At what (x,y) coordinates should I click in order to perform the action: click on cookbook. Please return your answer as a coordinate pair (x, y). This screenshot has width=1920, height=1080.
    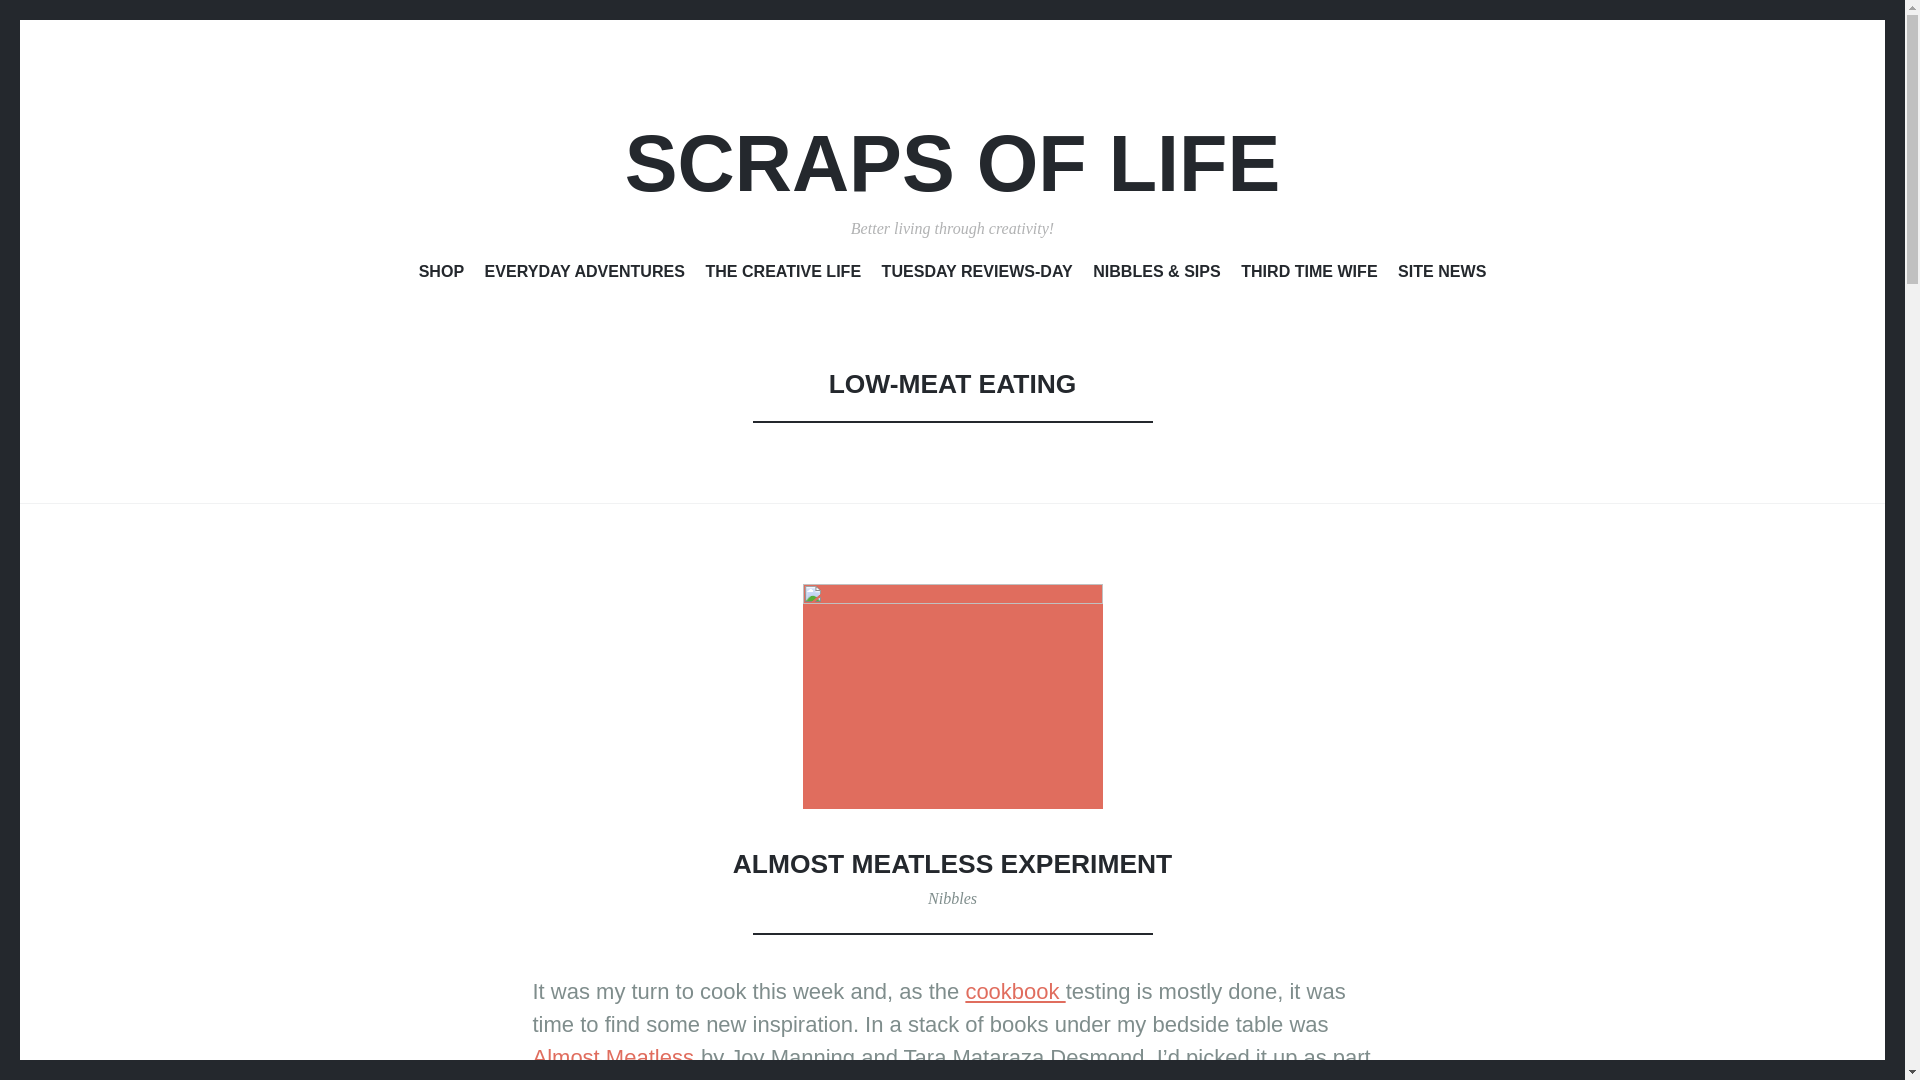
    Looking at the image, I should click on (1015, 991).